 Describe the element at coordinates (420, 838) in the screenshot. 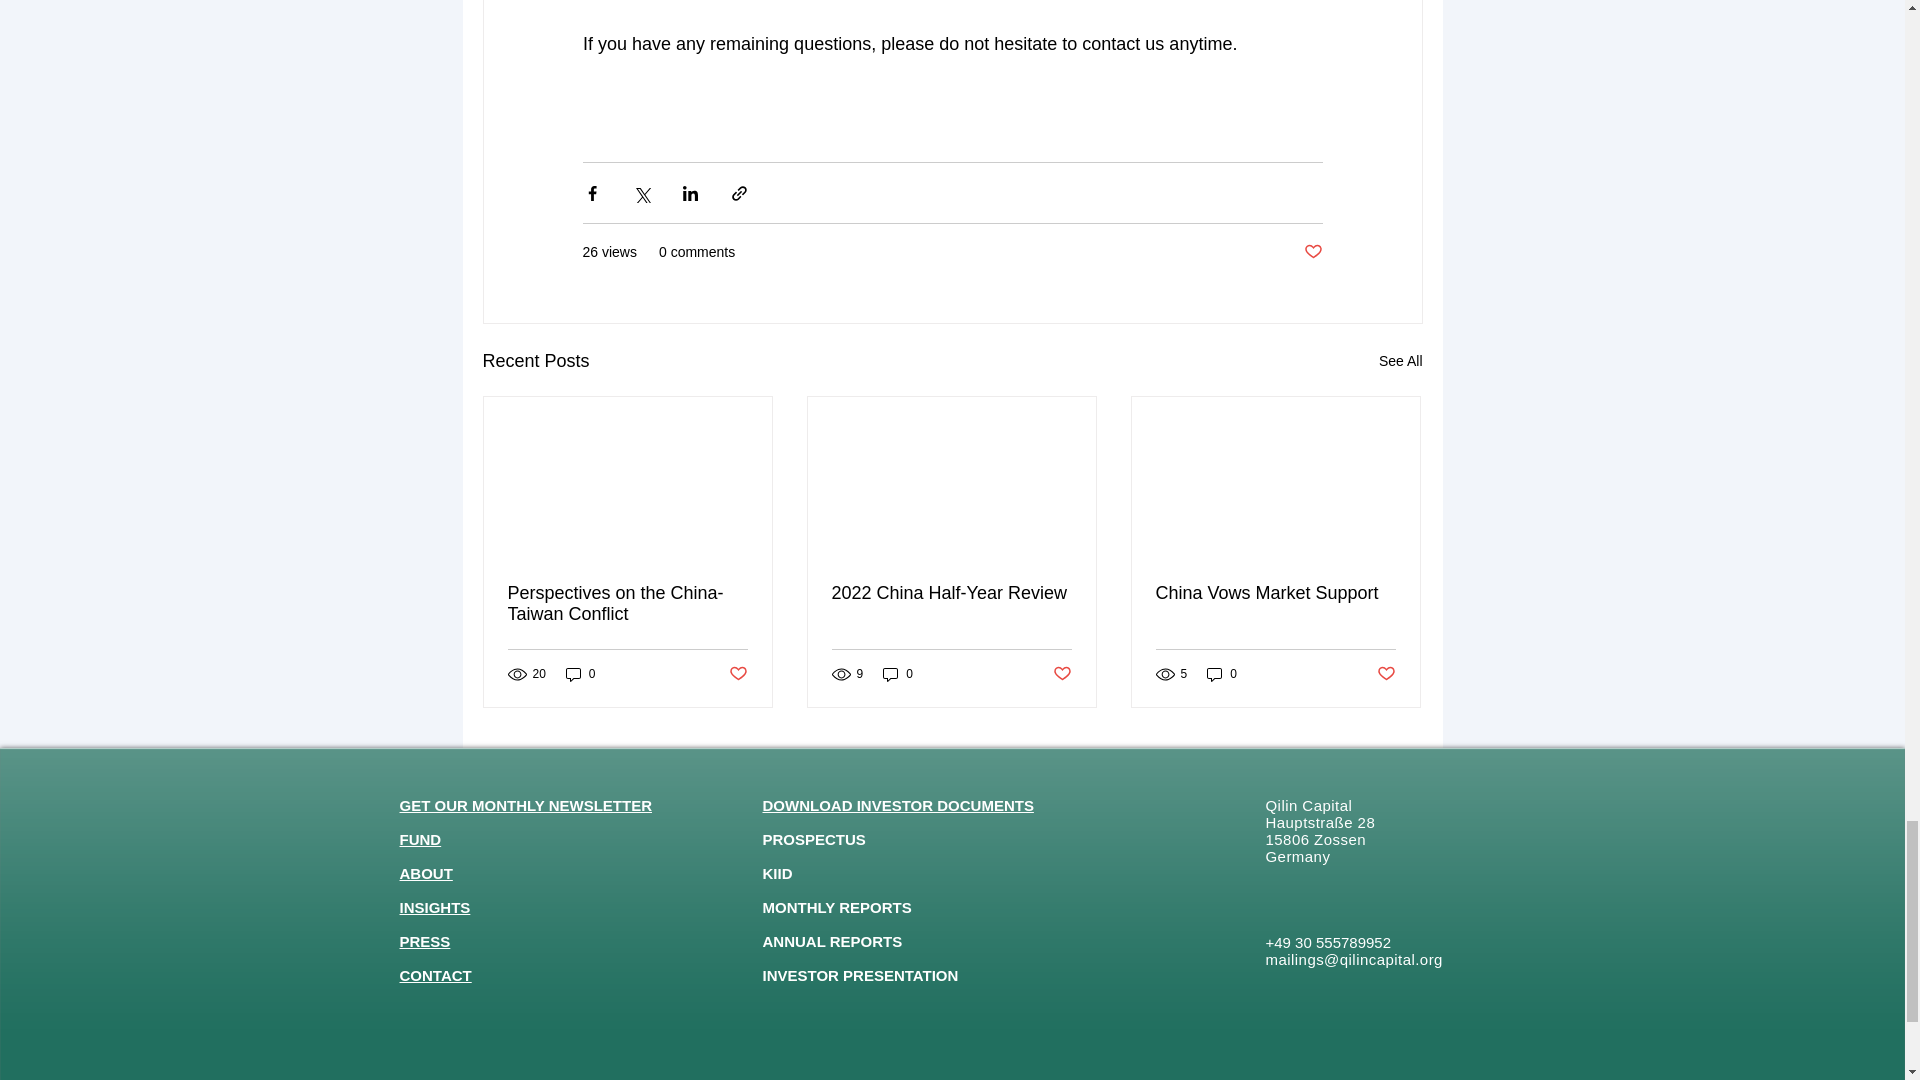

I see `FUND` at that location.